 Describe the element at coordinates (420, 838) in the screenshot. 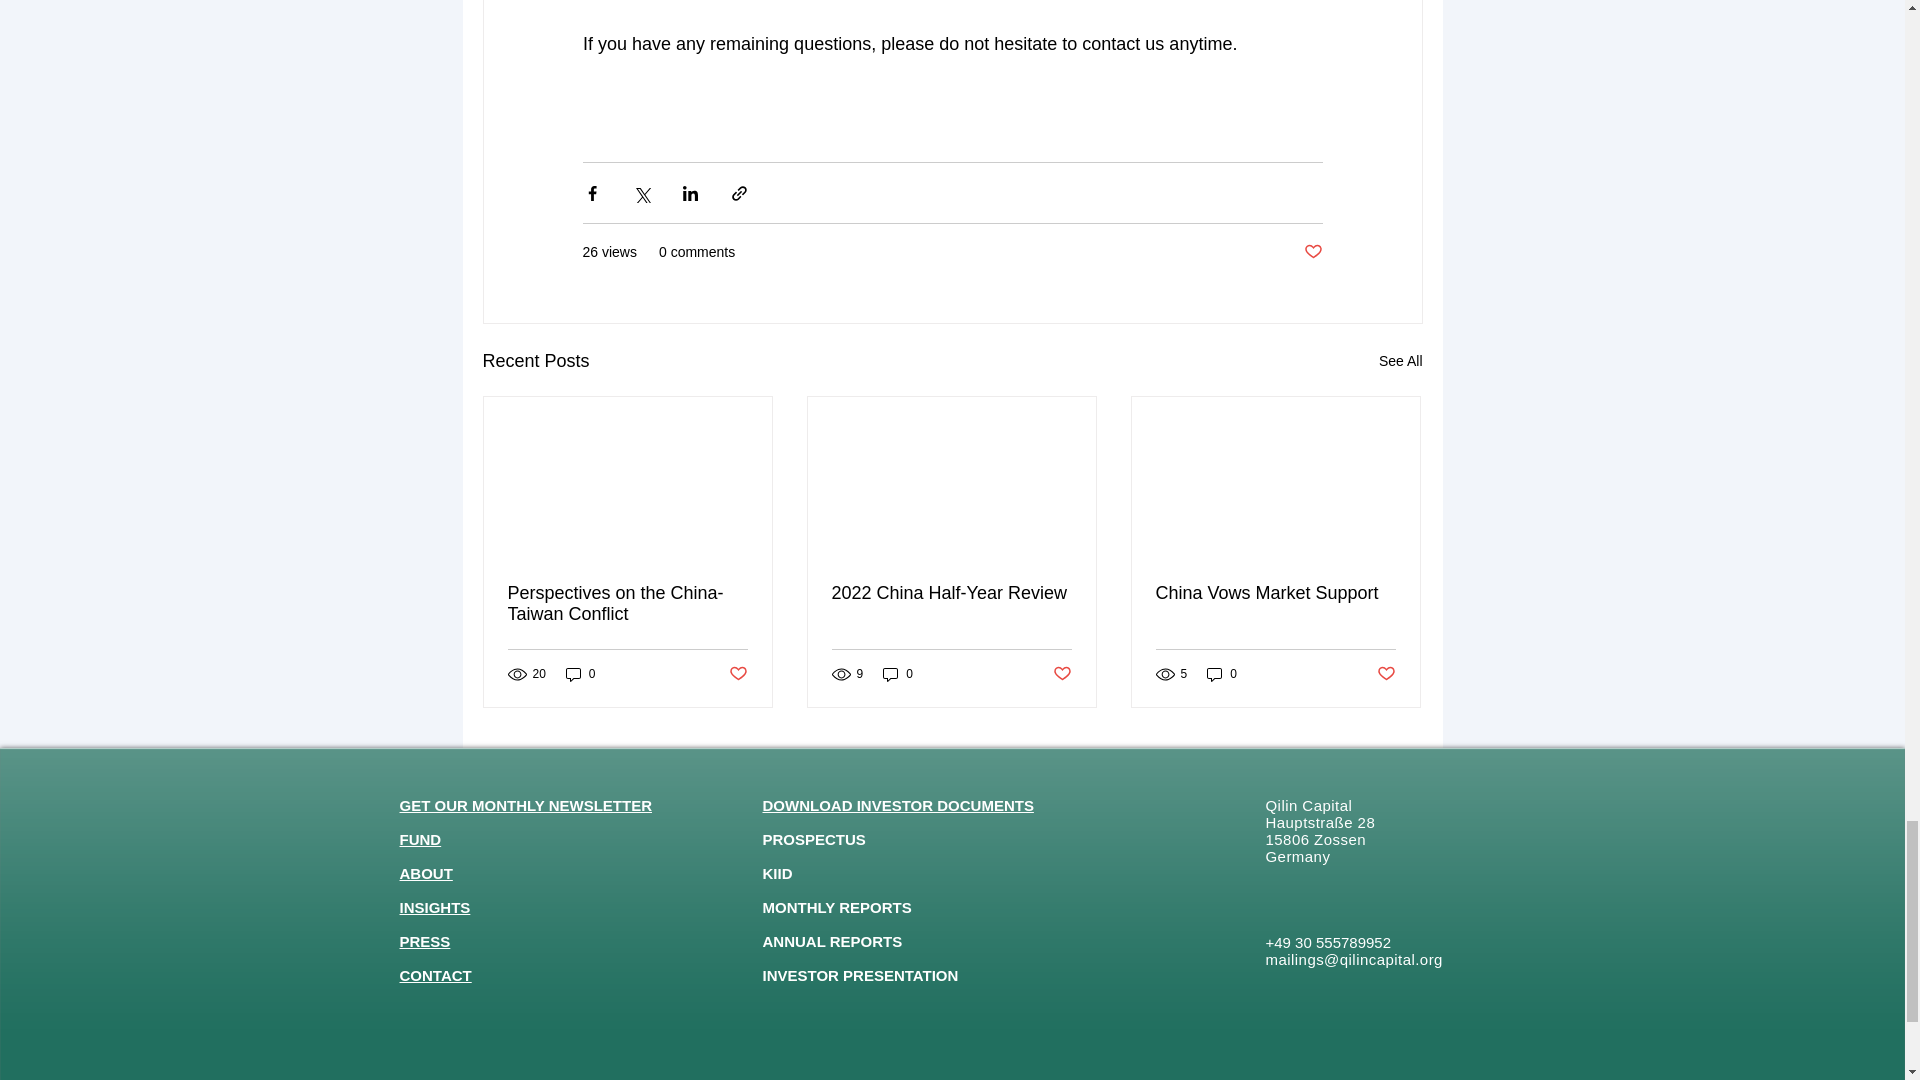

I see `FUND` at that location.